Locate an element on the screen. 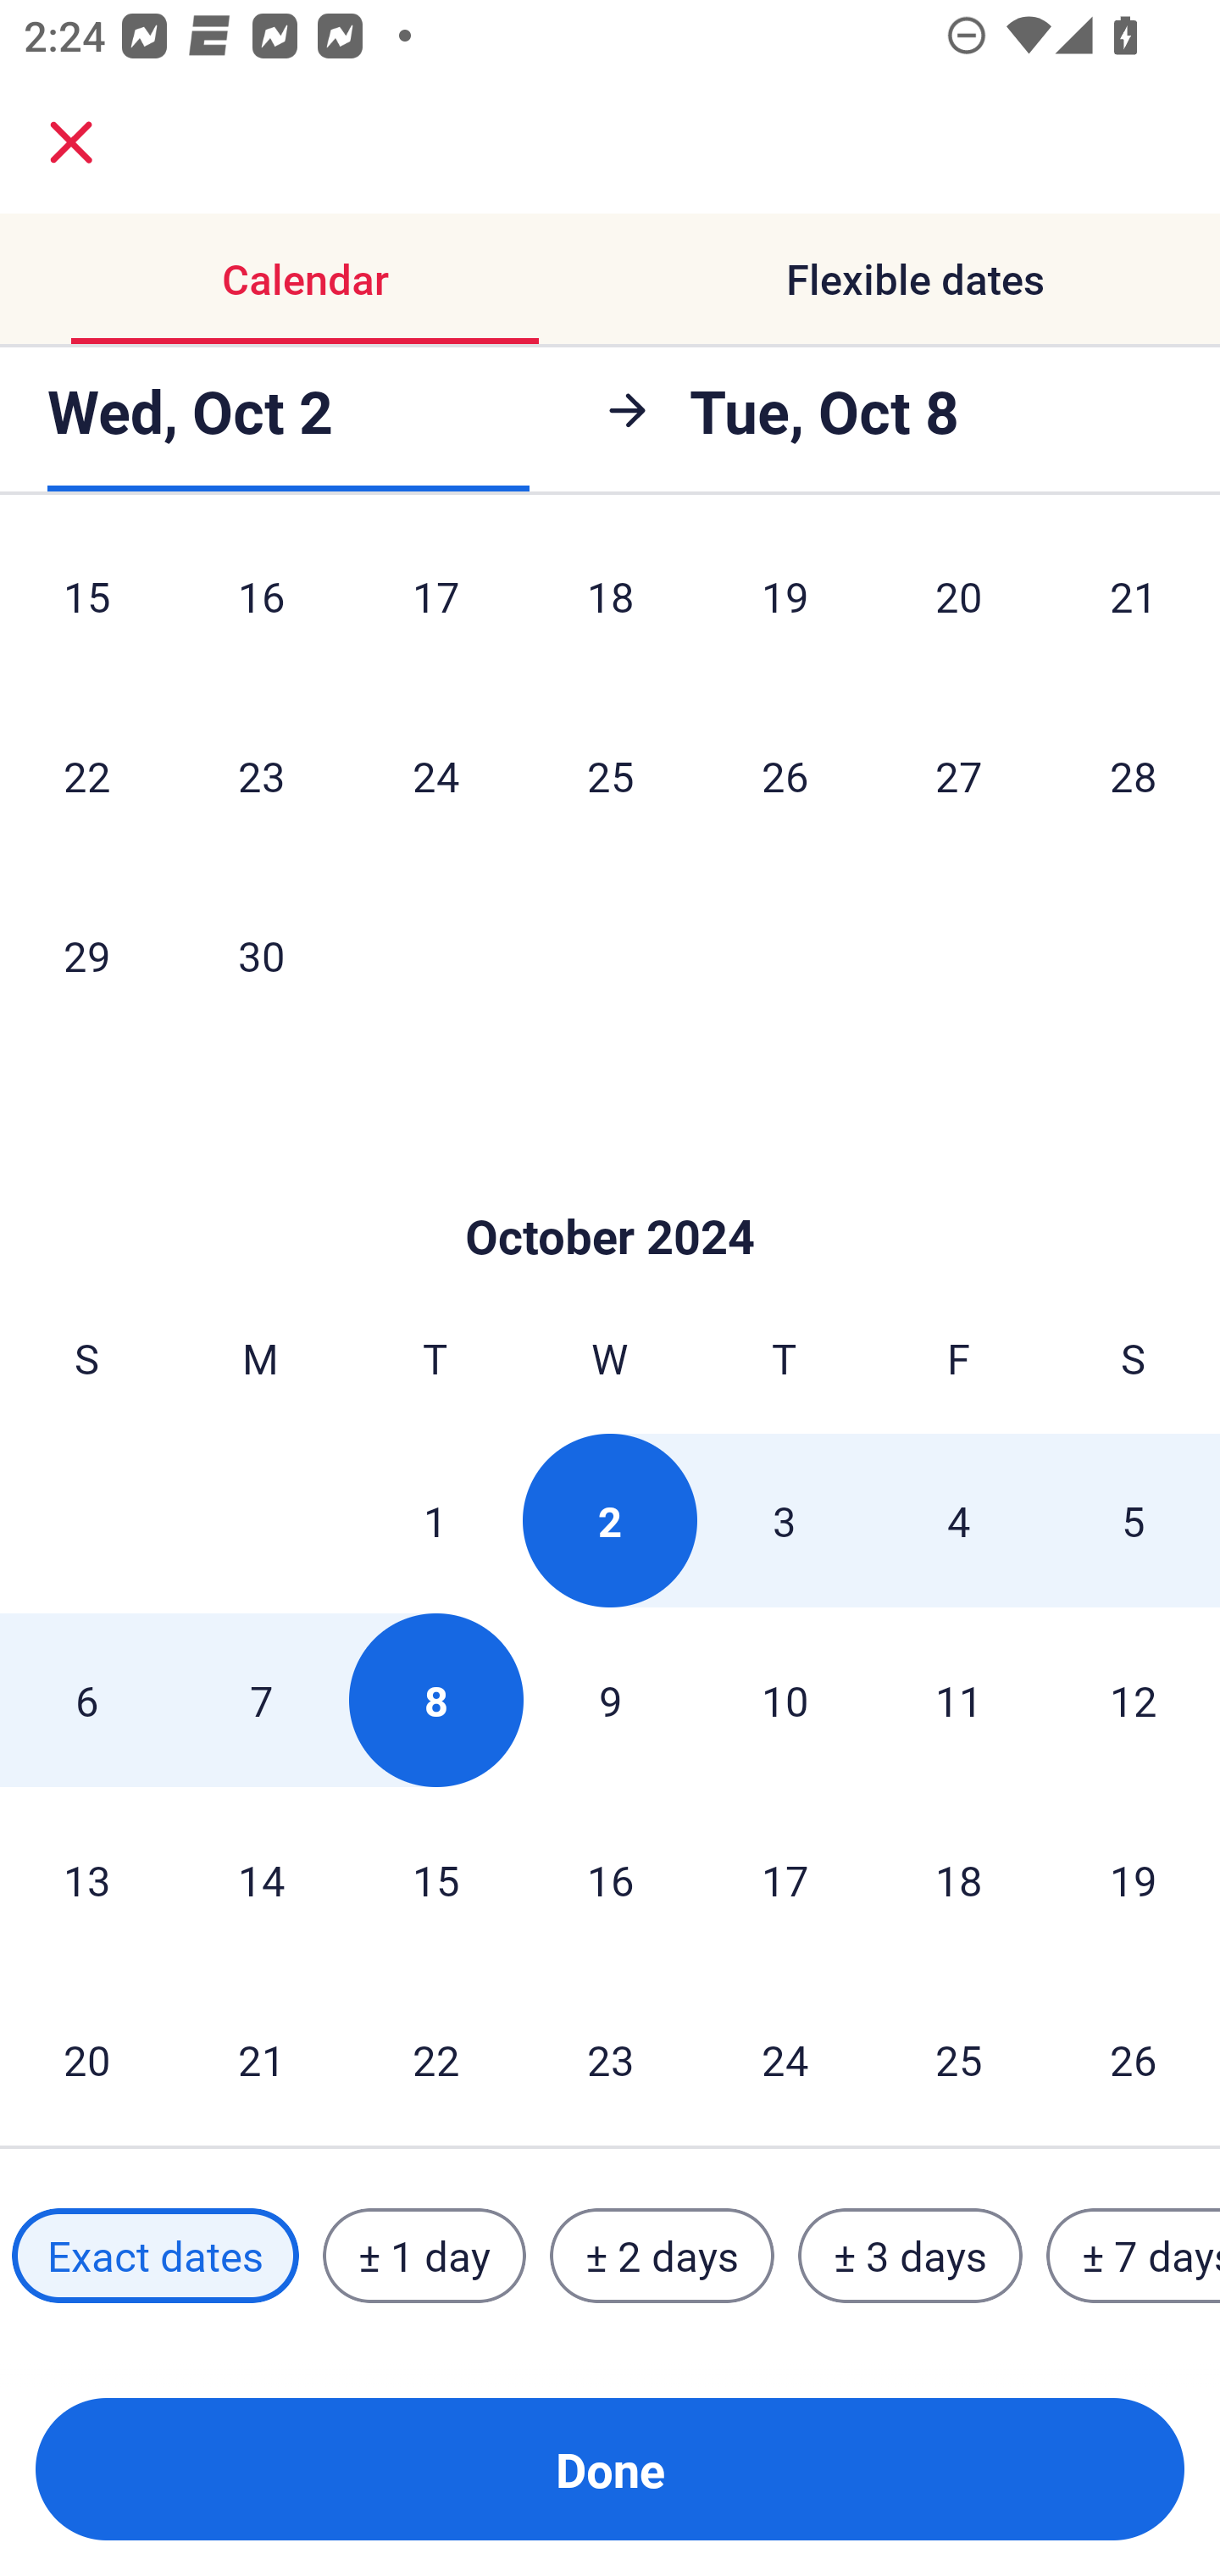 The image size is (1220, 2576). 15 Sunday, September 15, 2024 is located at coordinates (86, 613).